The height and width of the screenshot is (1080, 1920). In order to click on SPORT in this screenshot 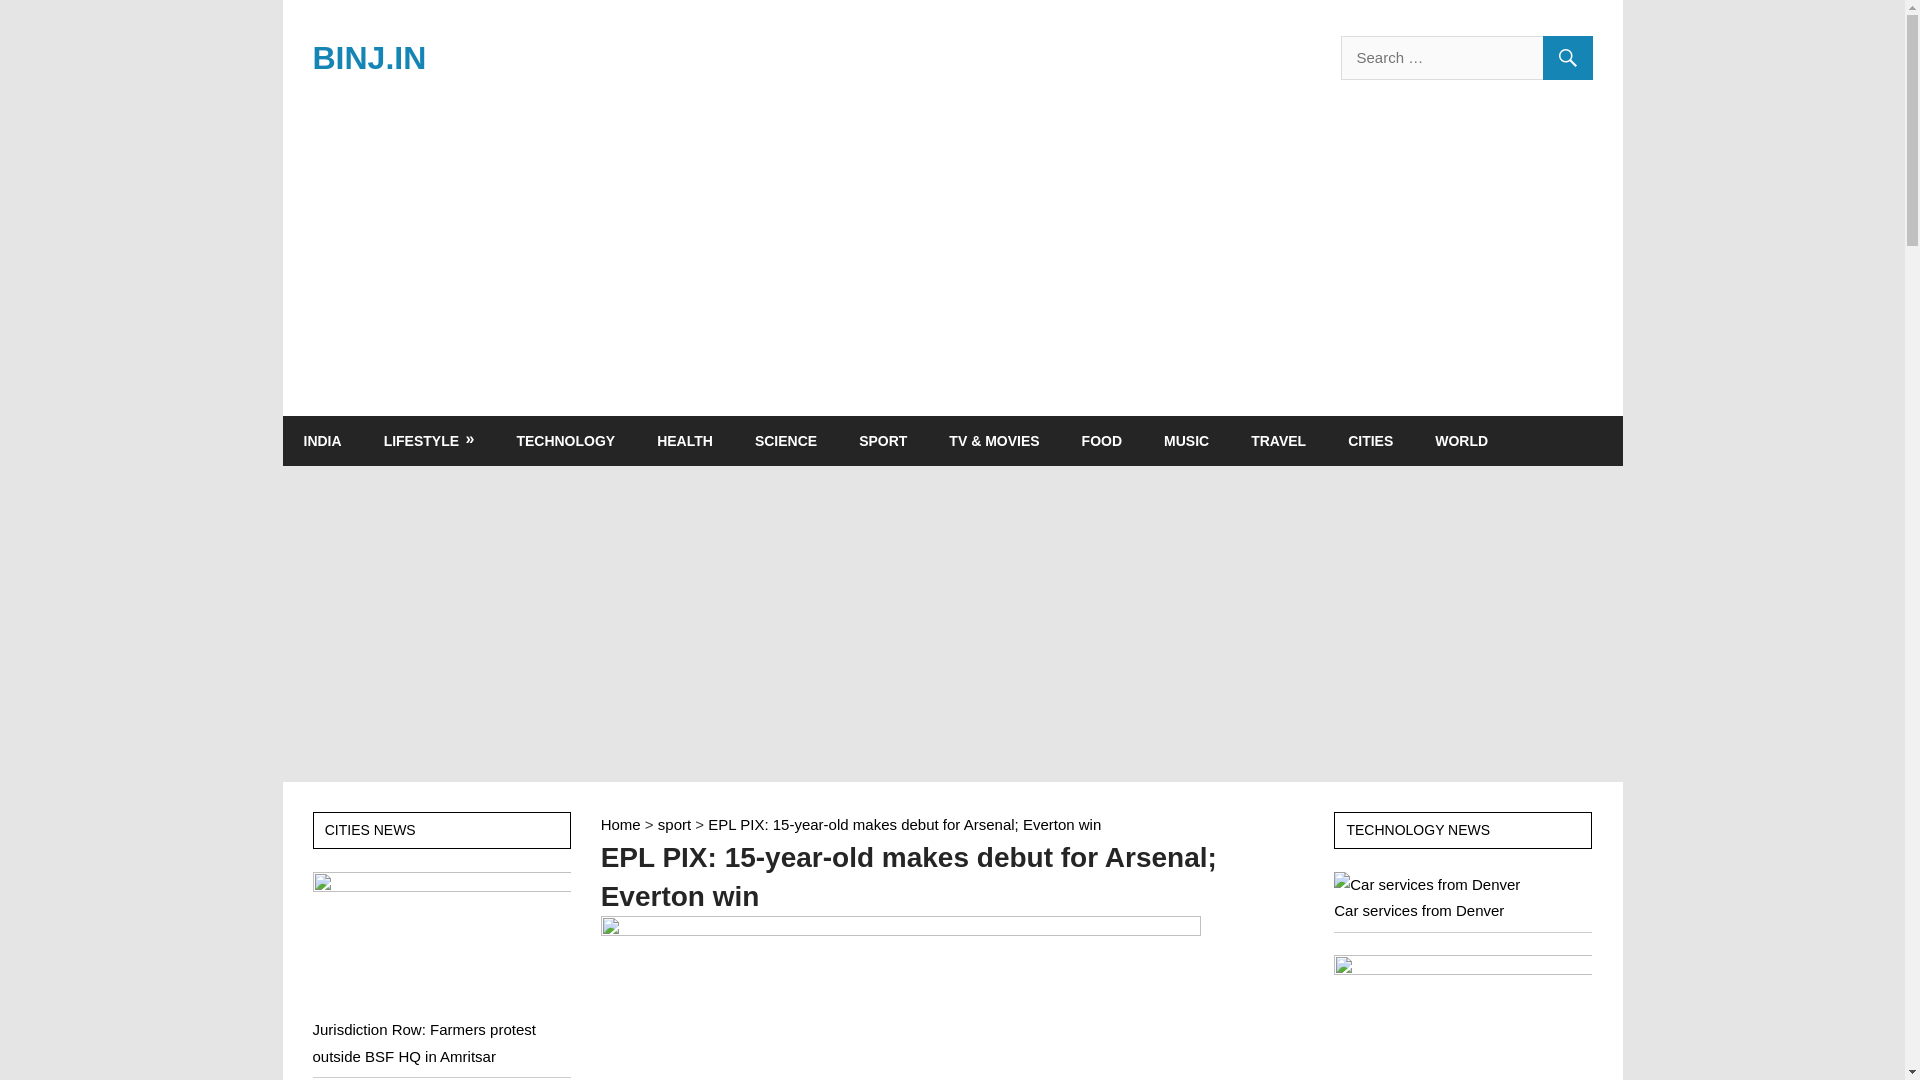, I will do `click(882, 440)`.